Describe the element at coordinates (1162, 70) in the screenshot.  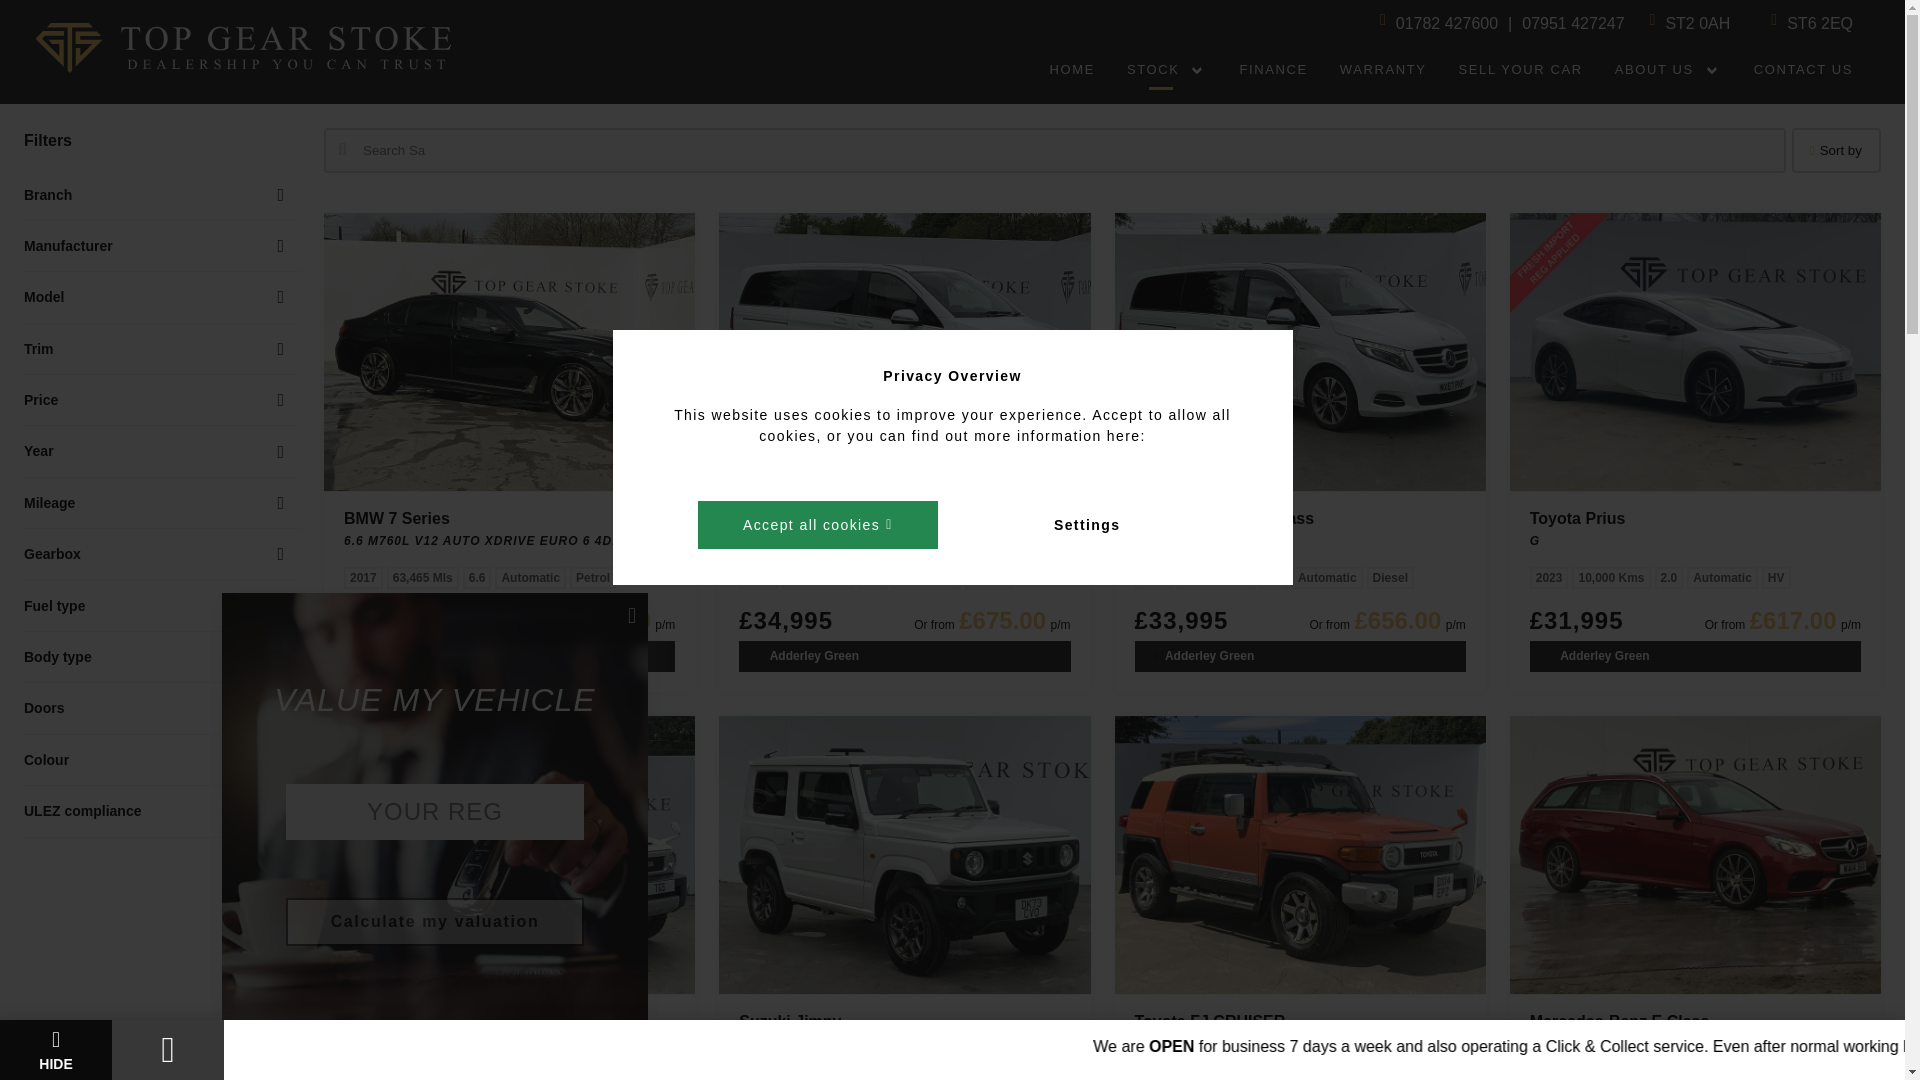
I see `STOCK` at that location.